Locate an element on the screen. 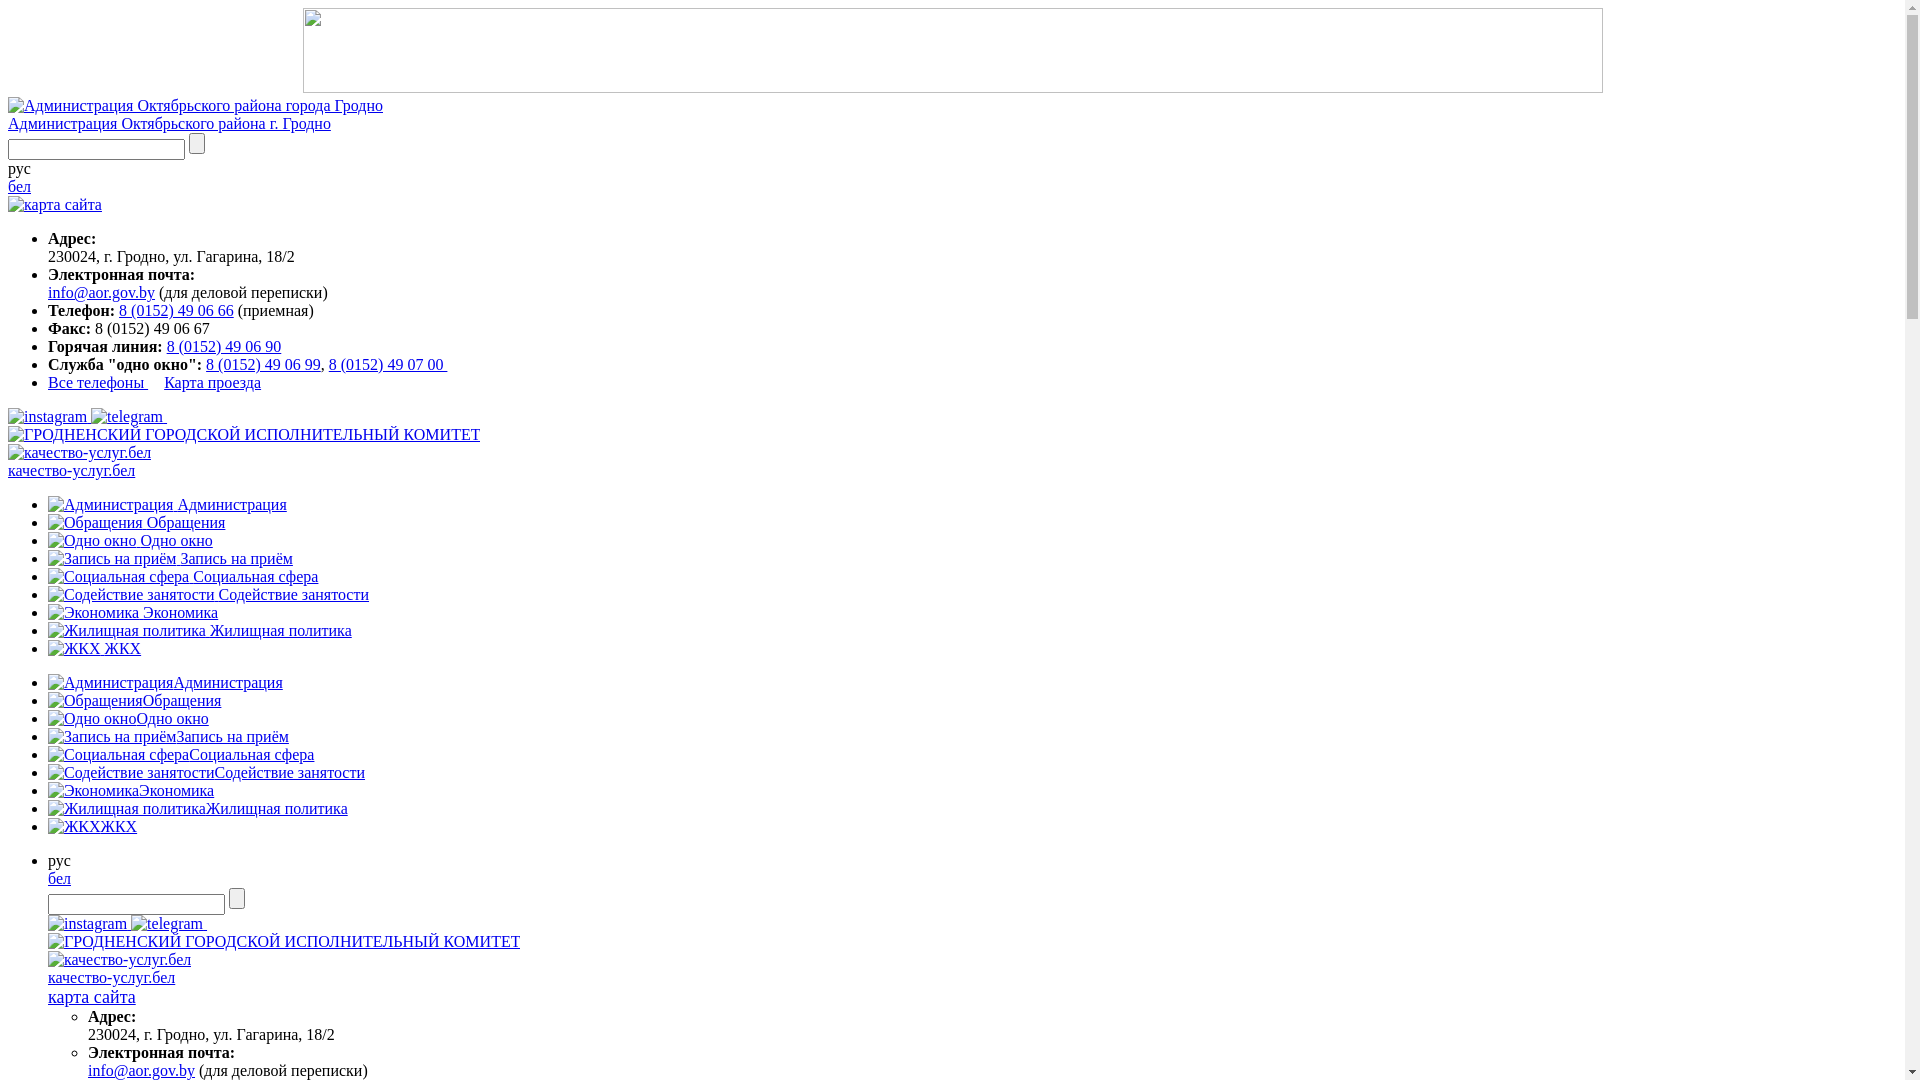  telegram is located at coordinates (127, 417).